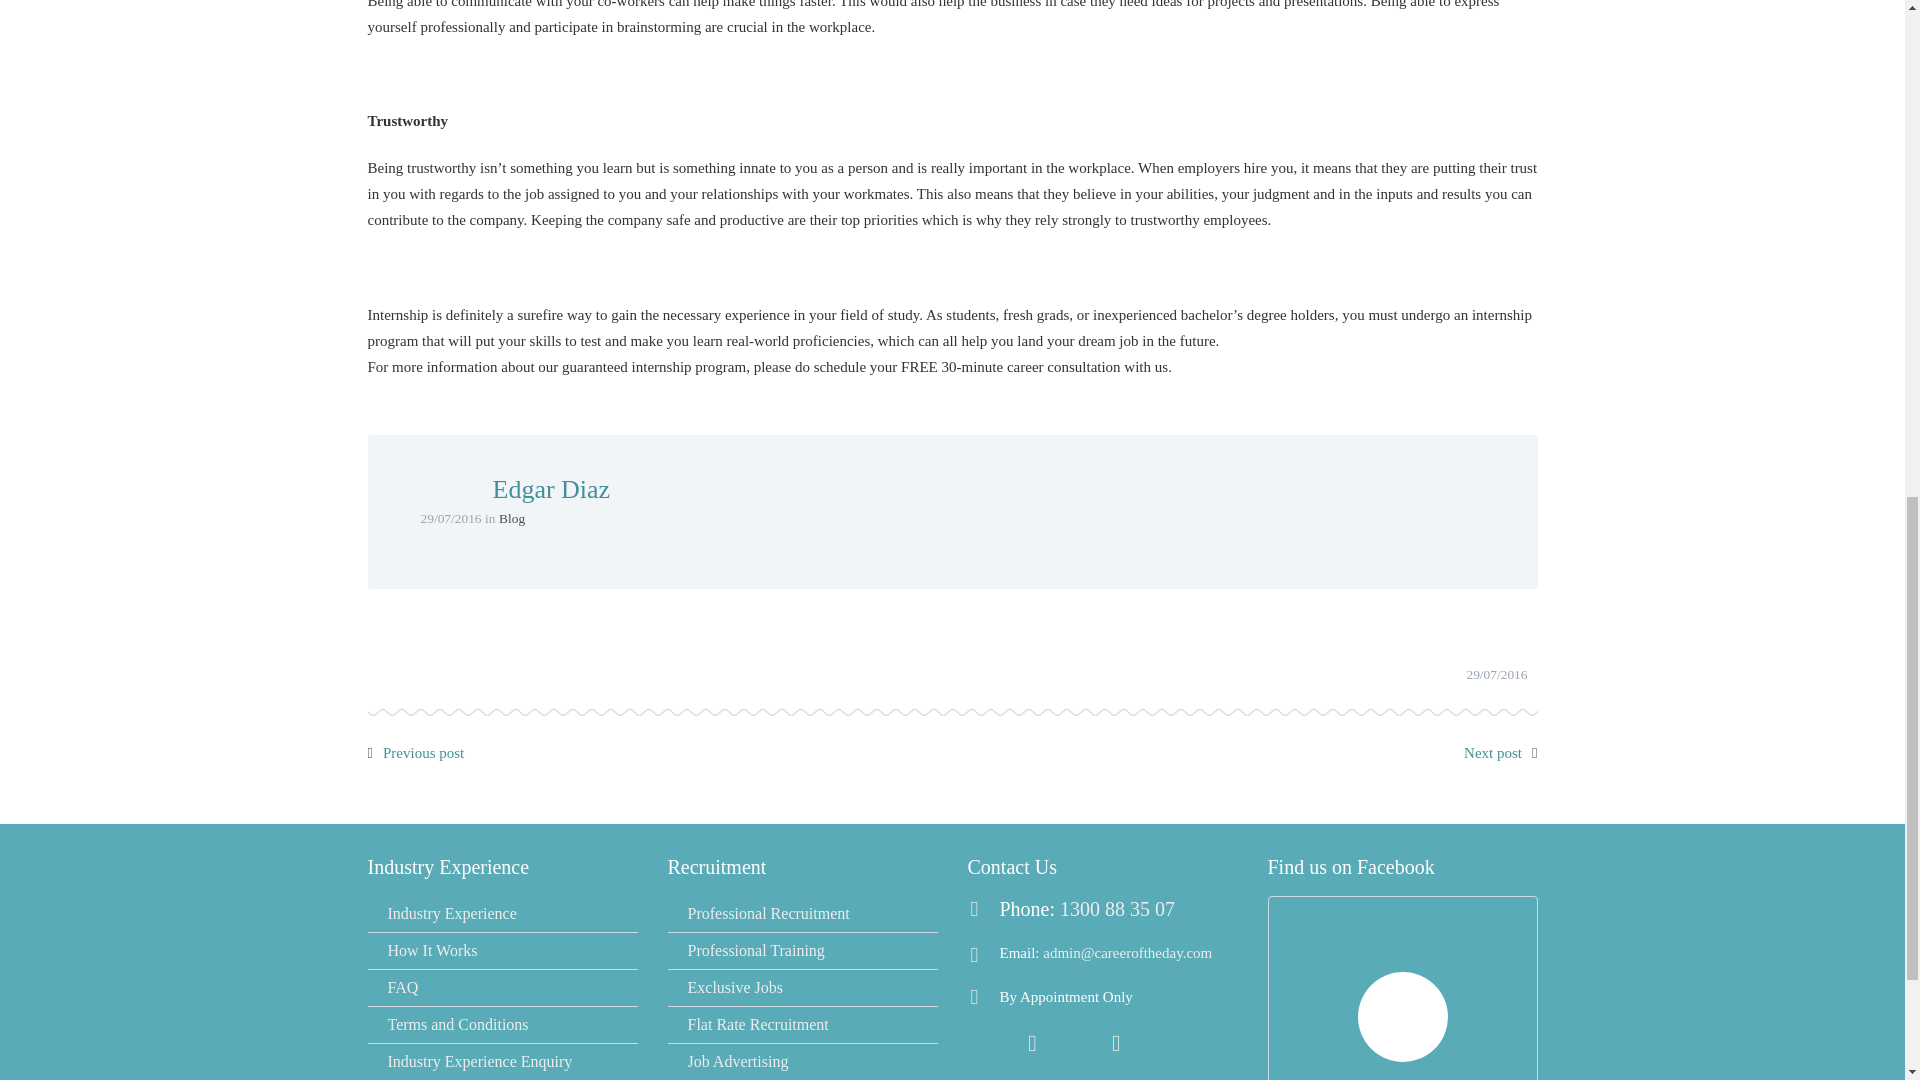  I want to click on FAQ, so click(502, 987).